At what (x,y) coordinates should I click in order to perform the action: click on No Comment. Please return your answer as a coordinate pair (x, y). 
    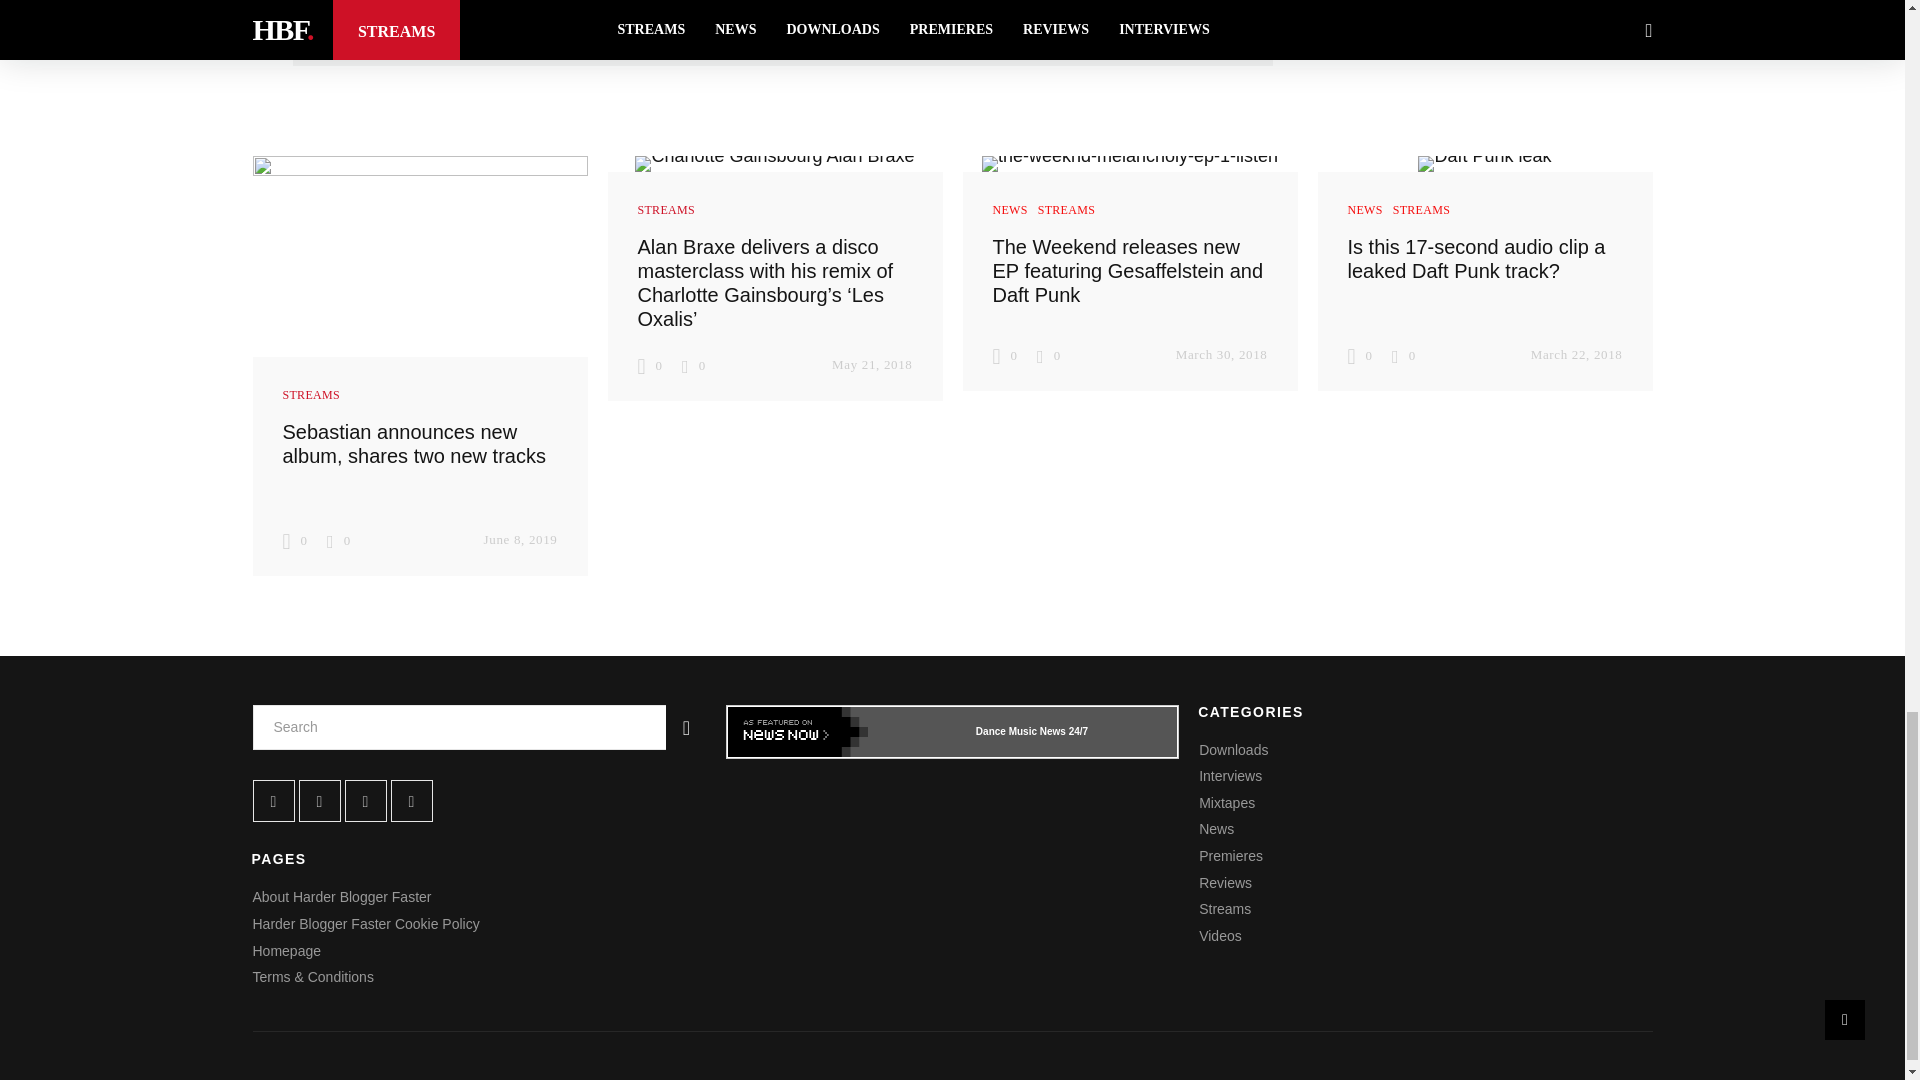
    Looking at the image, I should click on (692, 364).